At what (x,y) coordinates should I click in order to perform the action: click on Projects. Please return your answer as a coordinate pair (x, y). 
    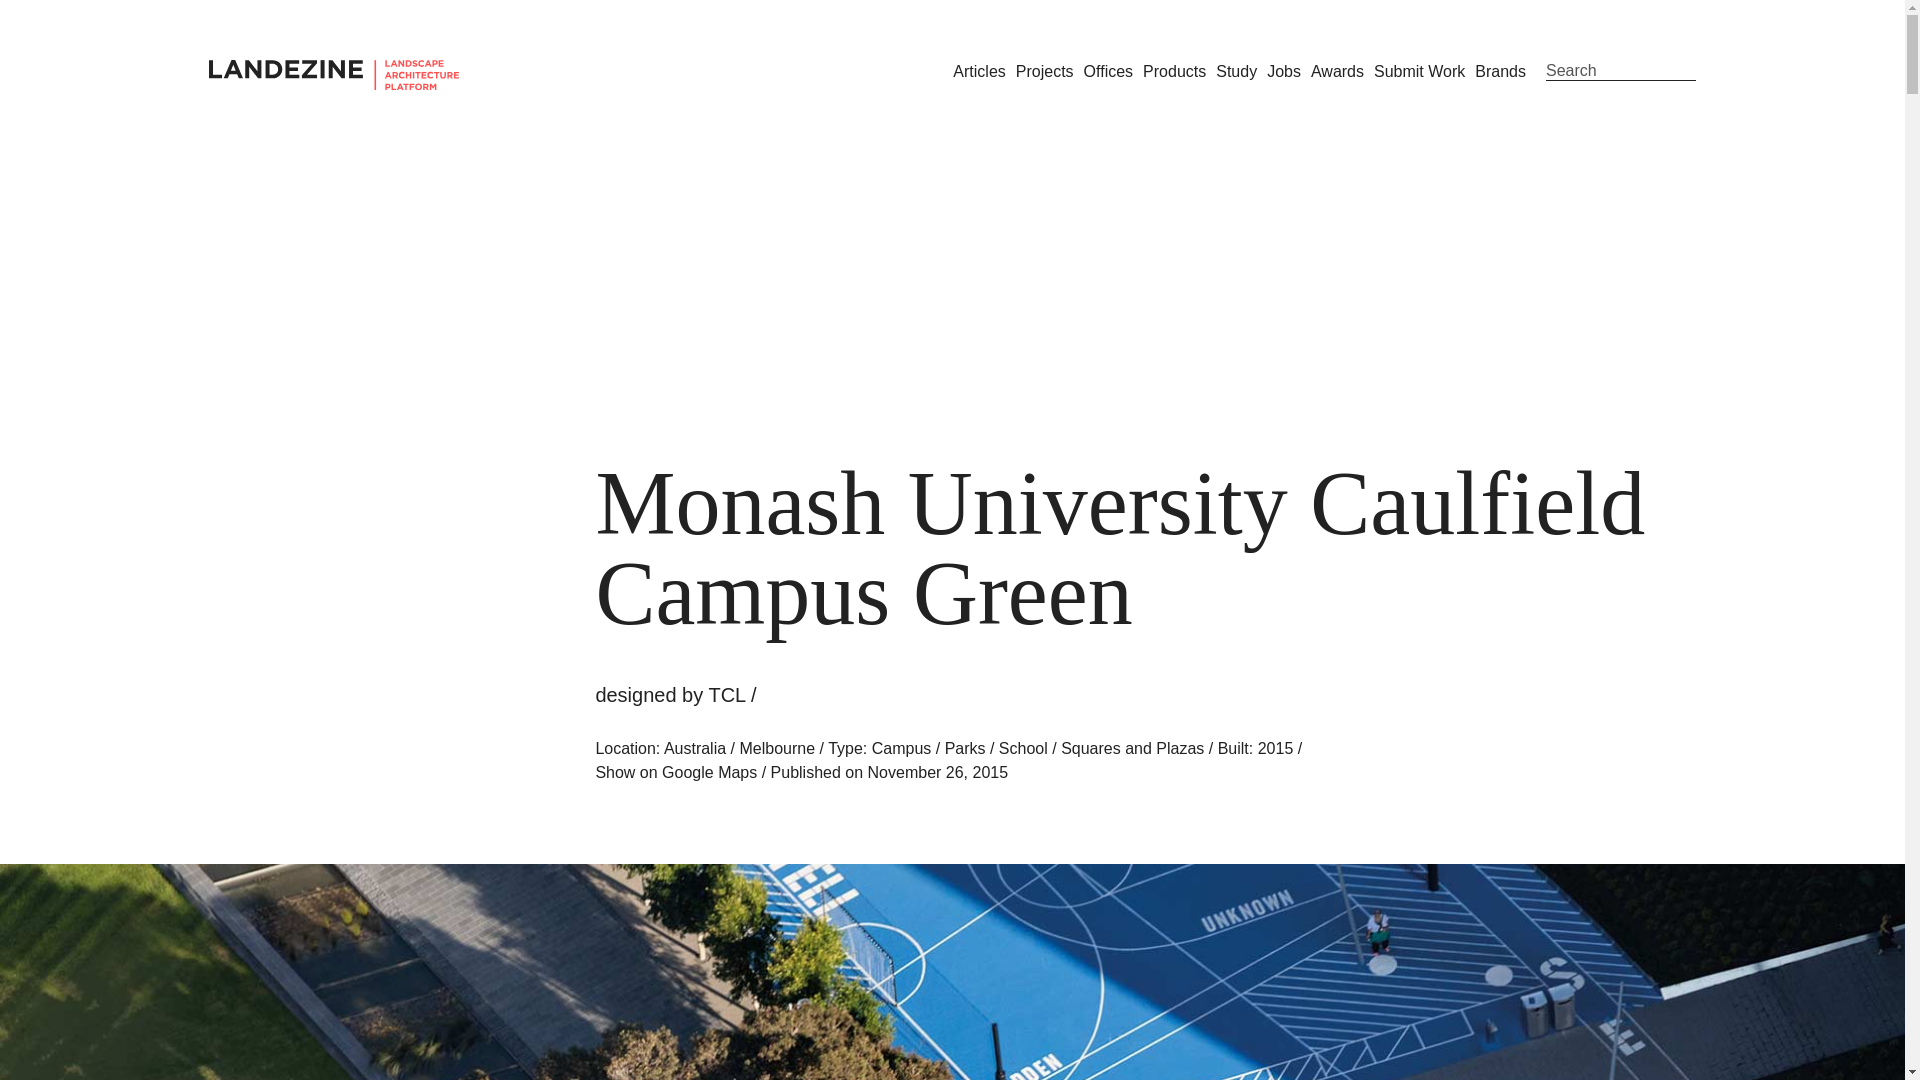
    Looking at the image, I should click on (1044, 70).